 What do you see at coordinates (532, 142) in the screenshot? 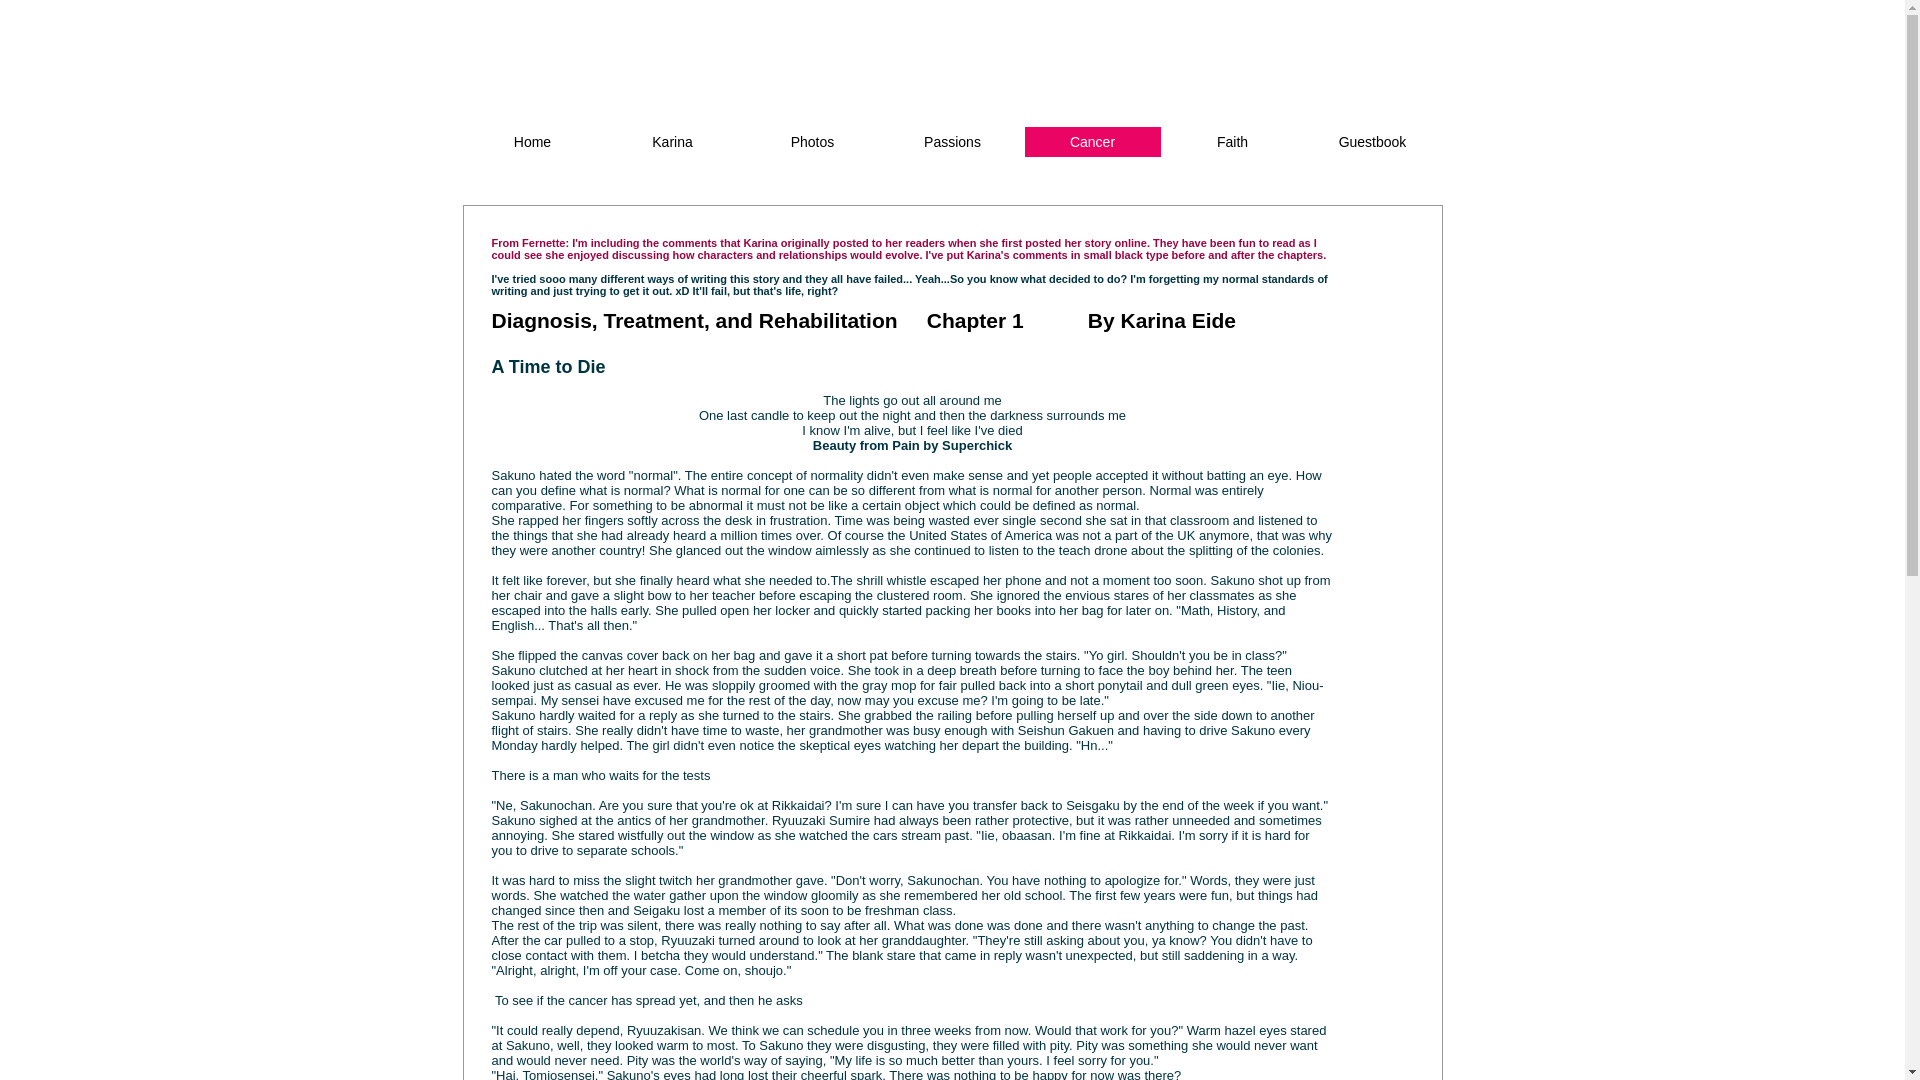
I see `Home` at bounding box center [532, 142].